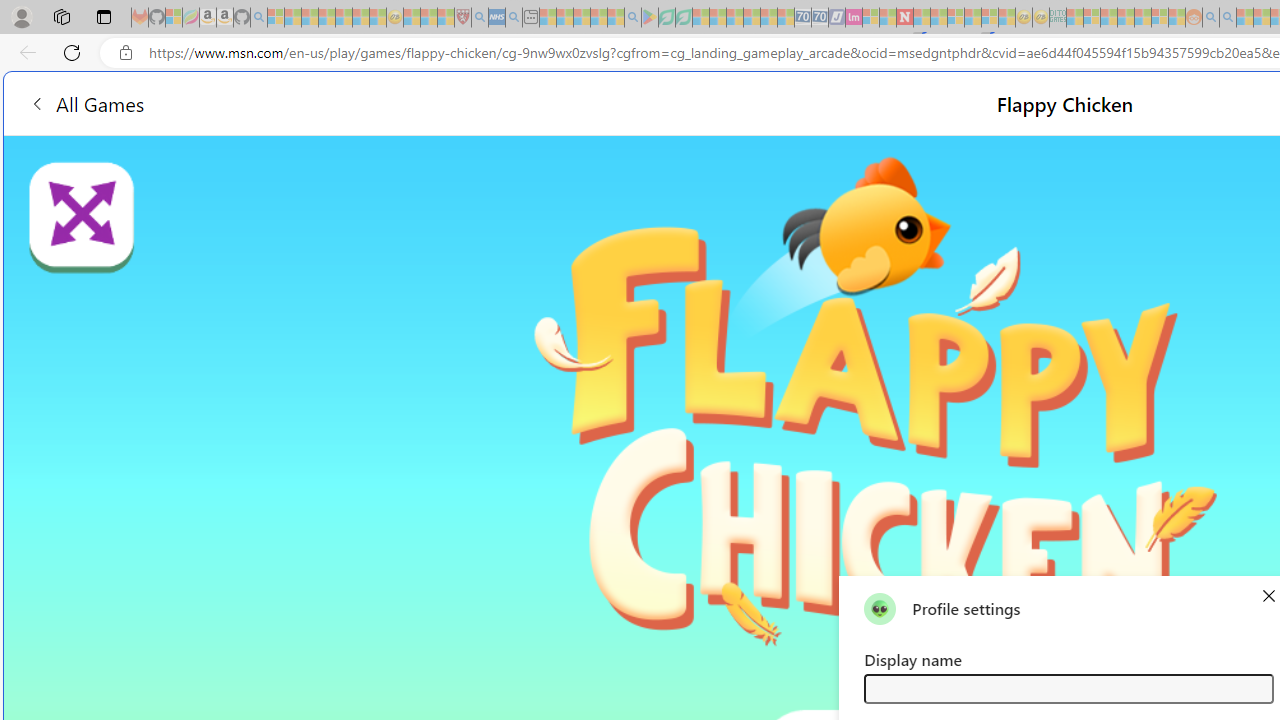  Describe the element at coordinates (938, 18) in the screenshot. I see `14 Common Myths Debunked By Scientific Facts - Sleeping` at that location.